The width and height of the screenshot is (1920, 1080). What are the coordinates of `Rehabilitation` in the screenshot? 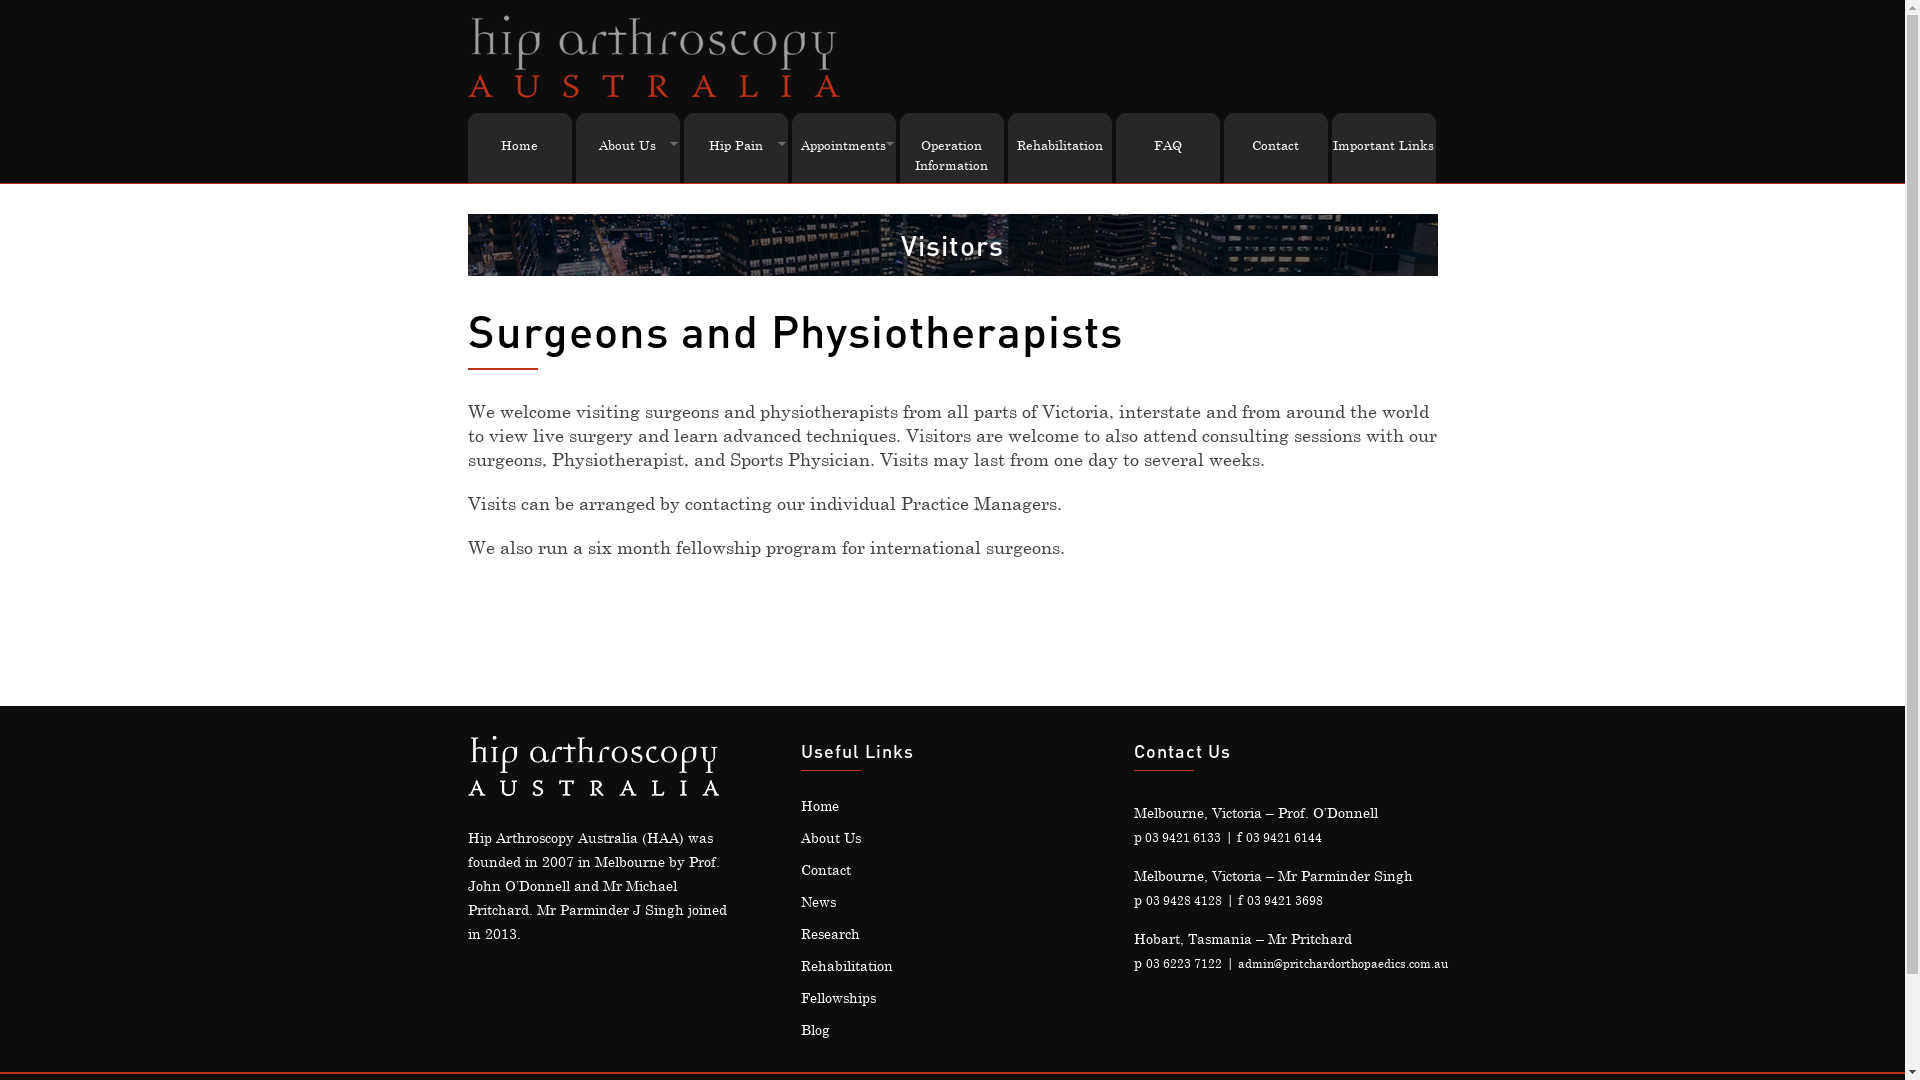 It's located at (1060, 145).